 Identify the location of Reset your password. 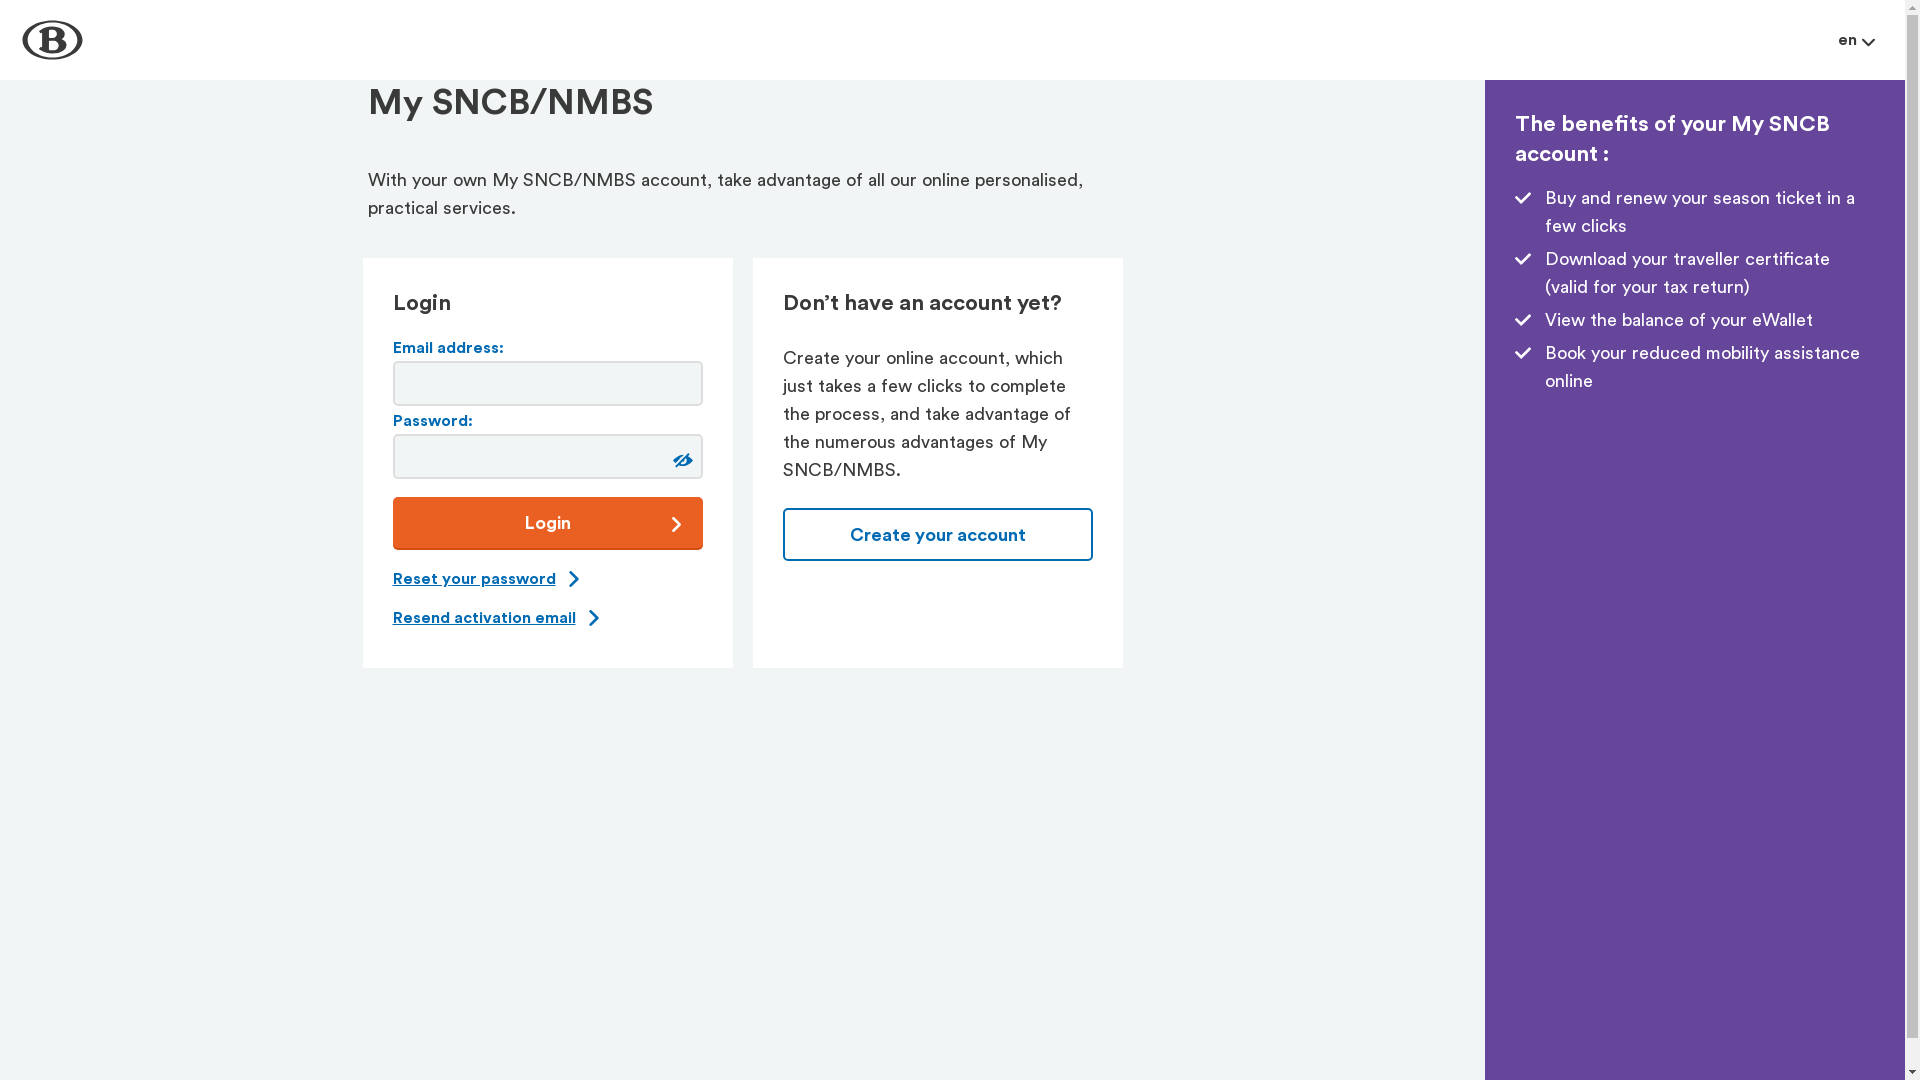
(474, 580).